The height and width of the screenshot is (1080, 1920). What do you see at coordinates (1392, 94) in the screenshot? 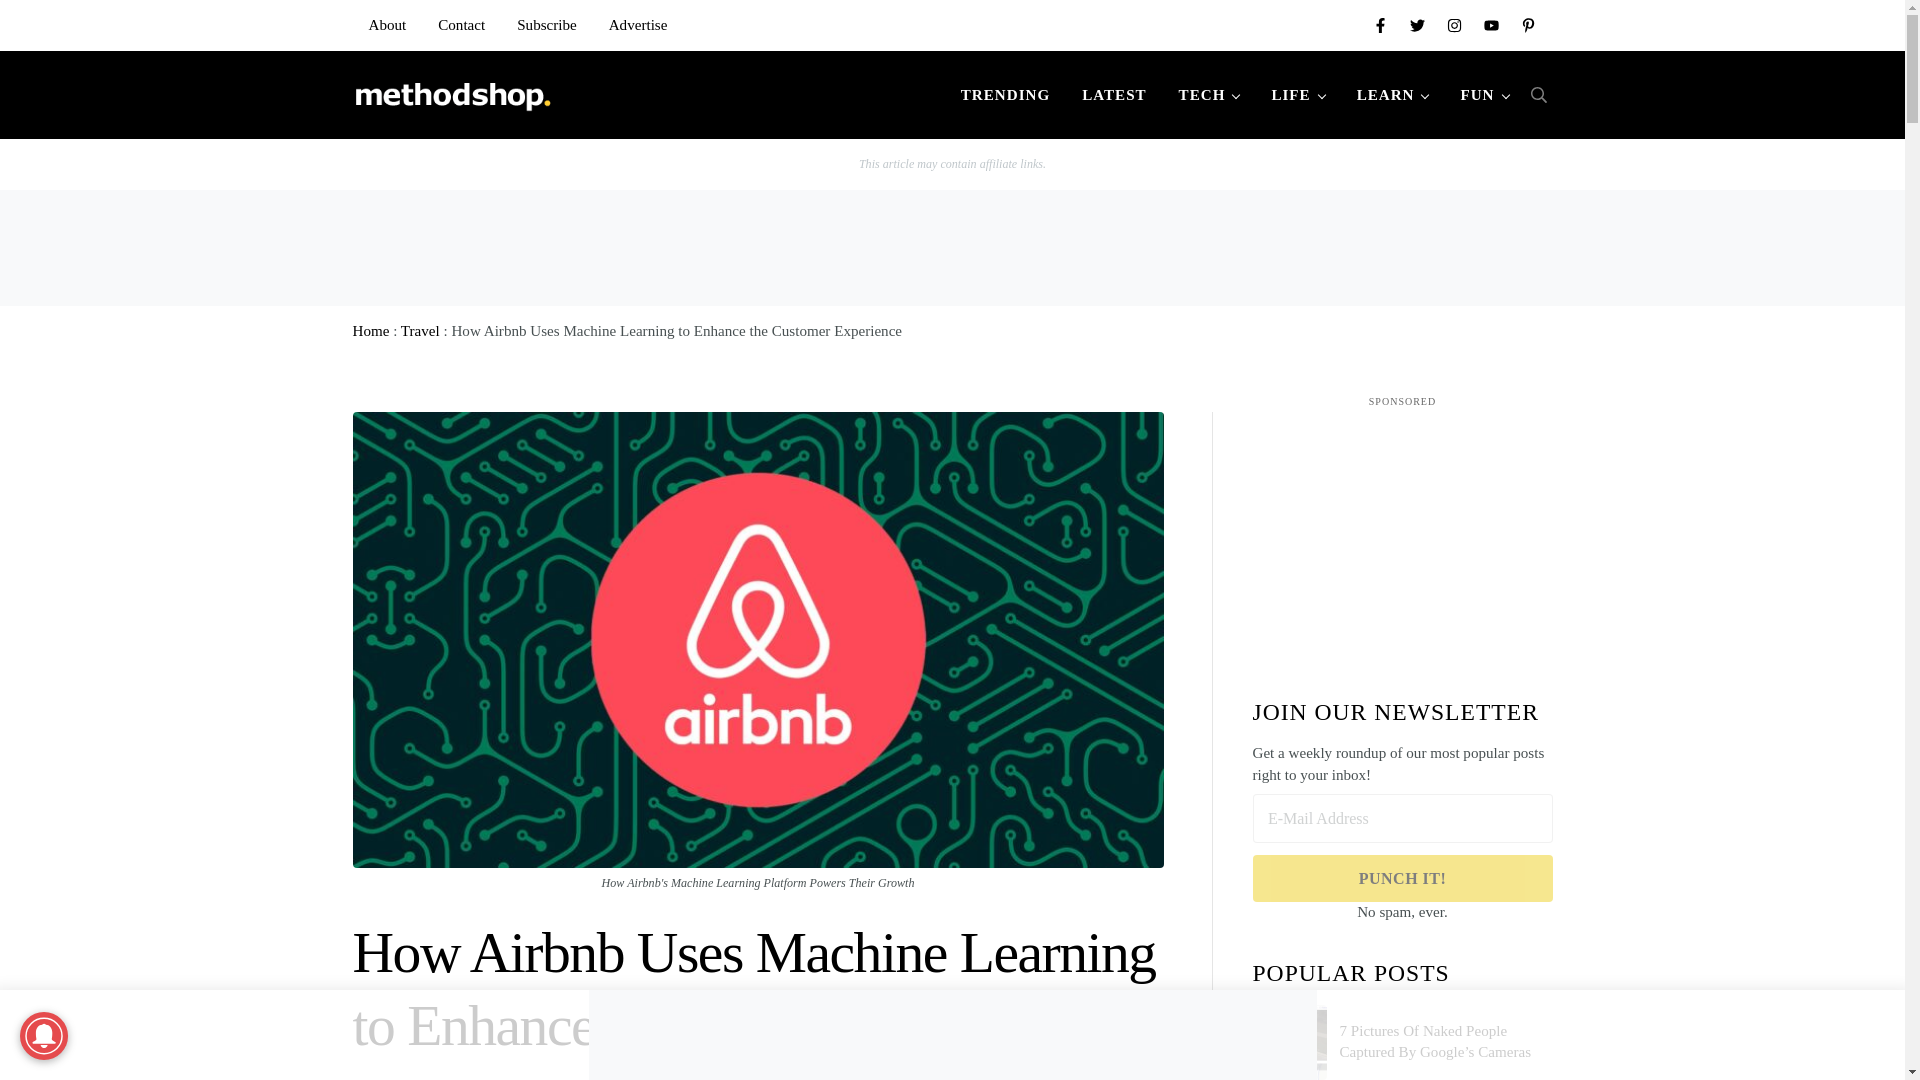
I see `LEARN` at bounding box center [1392, 94].